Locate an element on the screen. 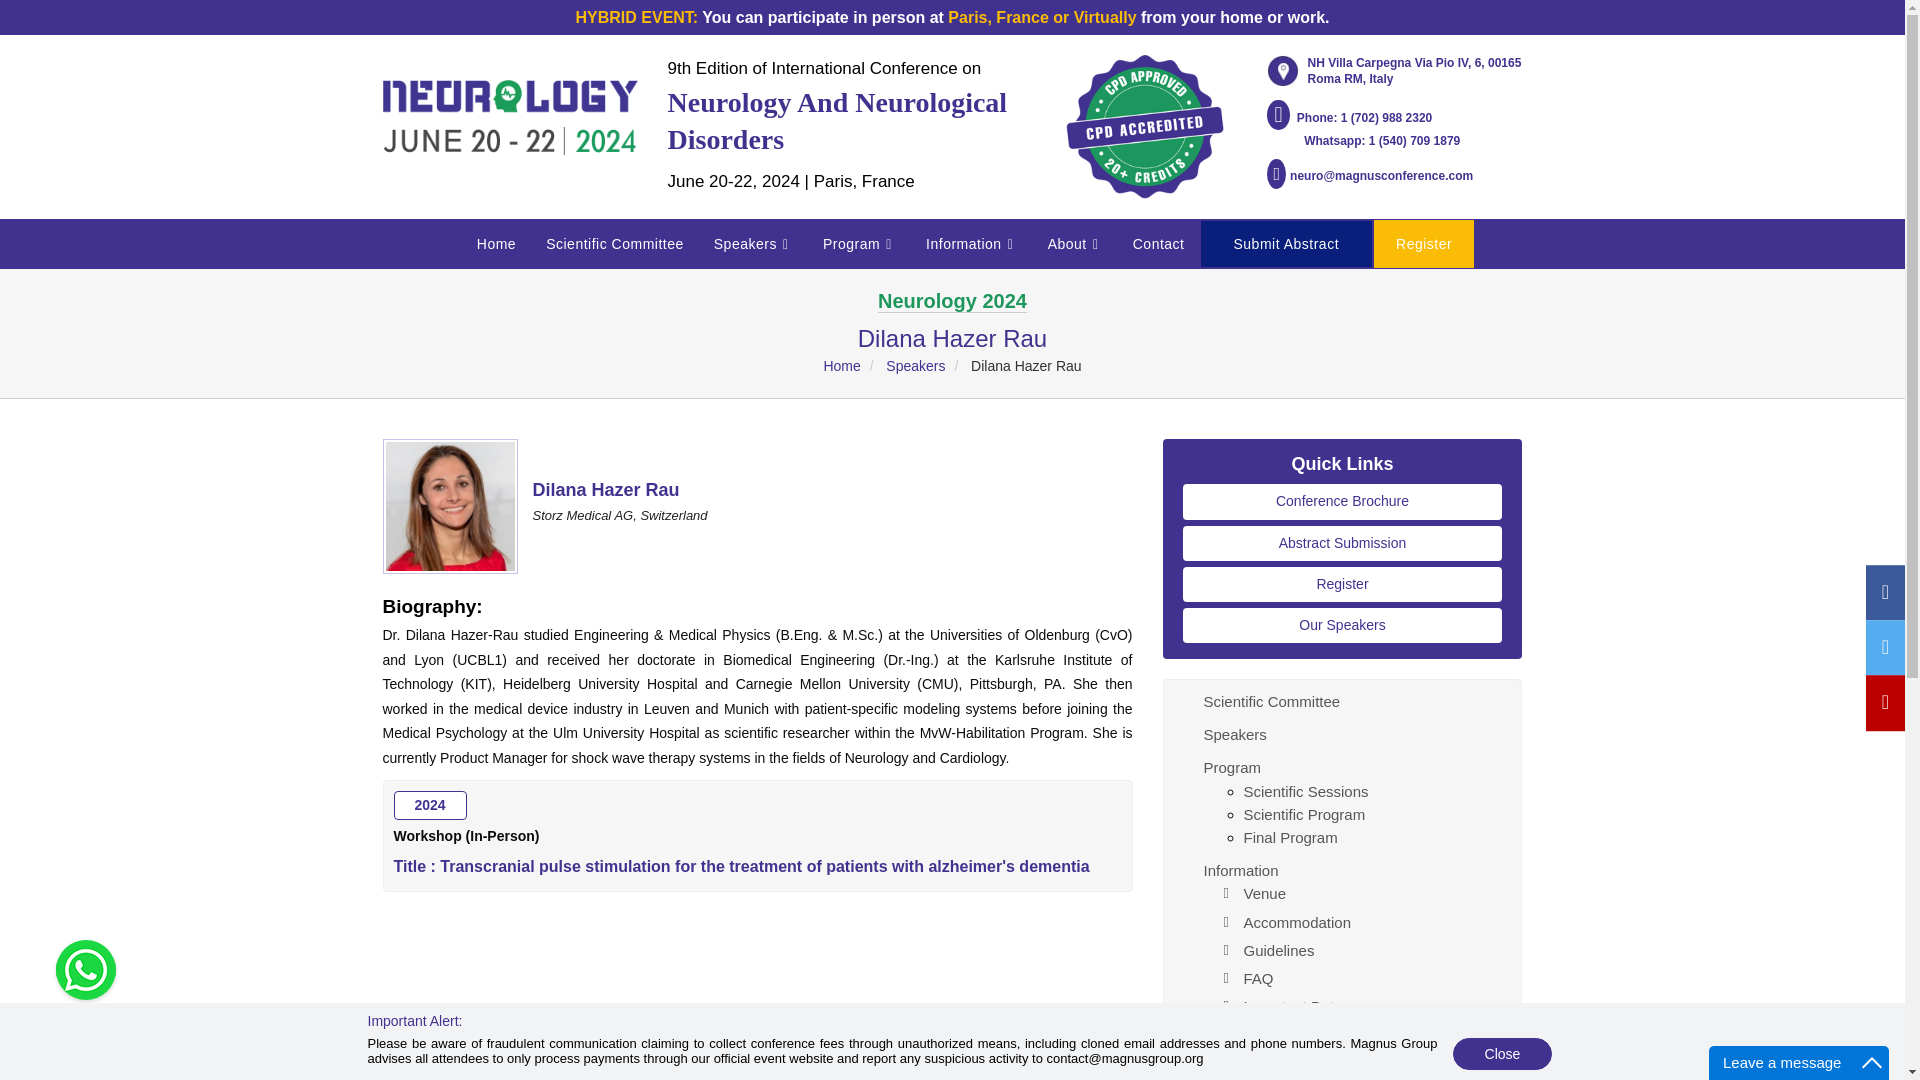 This screenshot has width=1920, height=1080. Register is located at coordinates (1342, 584).